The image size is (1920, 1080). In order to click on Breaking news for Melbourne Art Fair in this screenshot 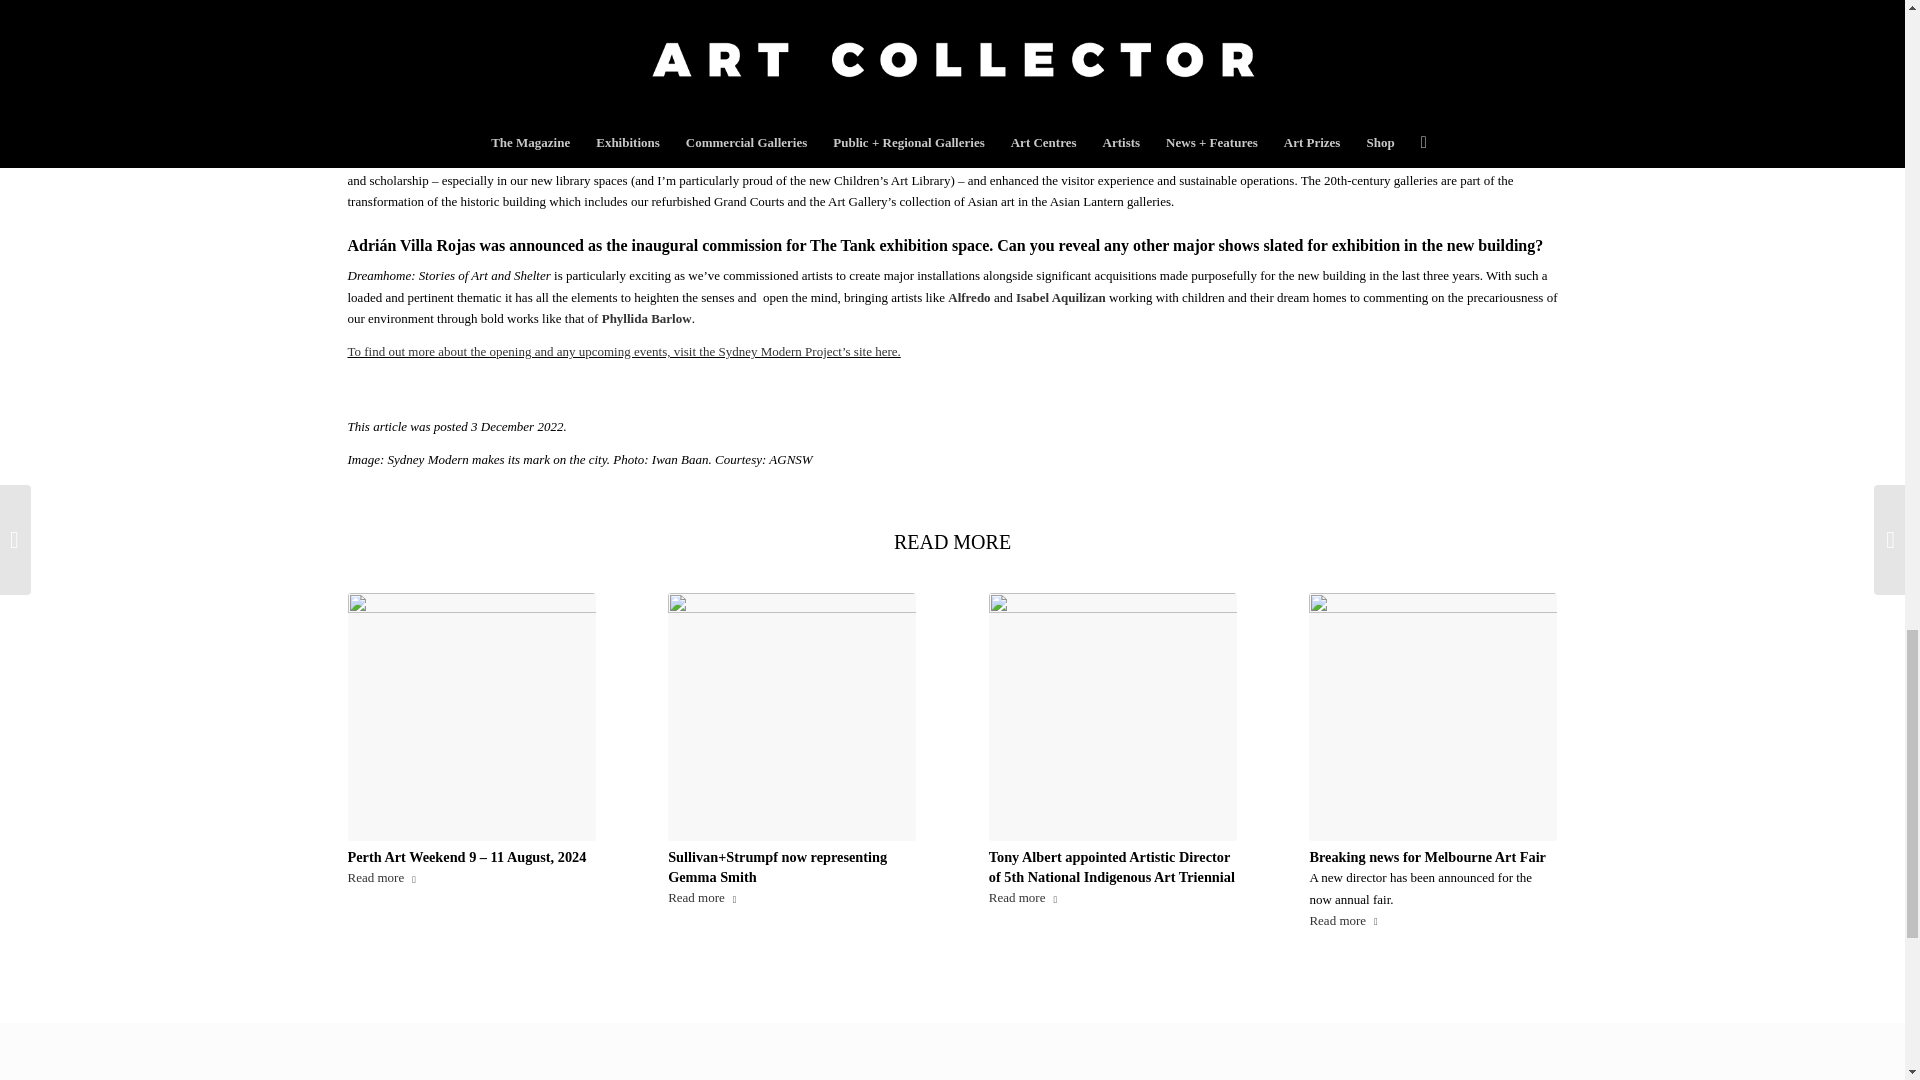, I will do `click(1427, 856)`.